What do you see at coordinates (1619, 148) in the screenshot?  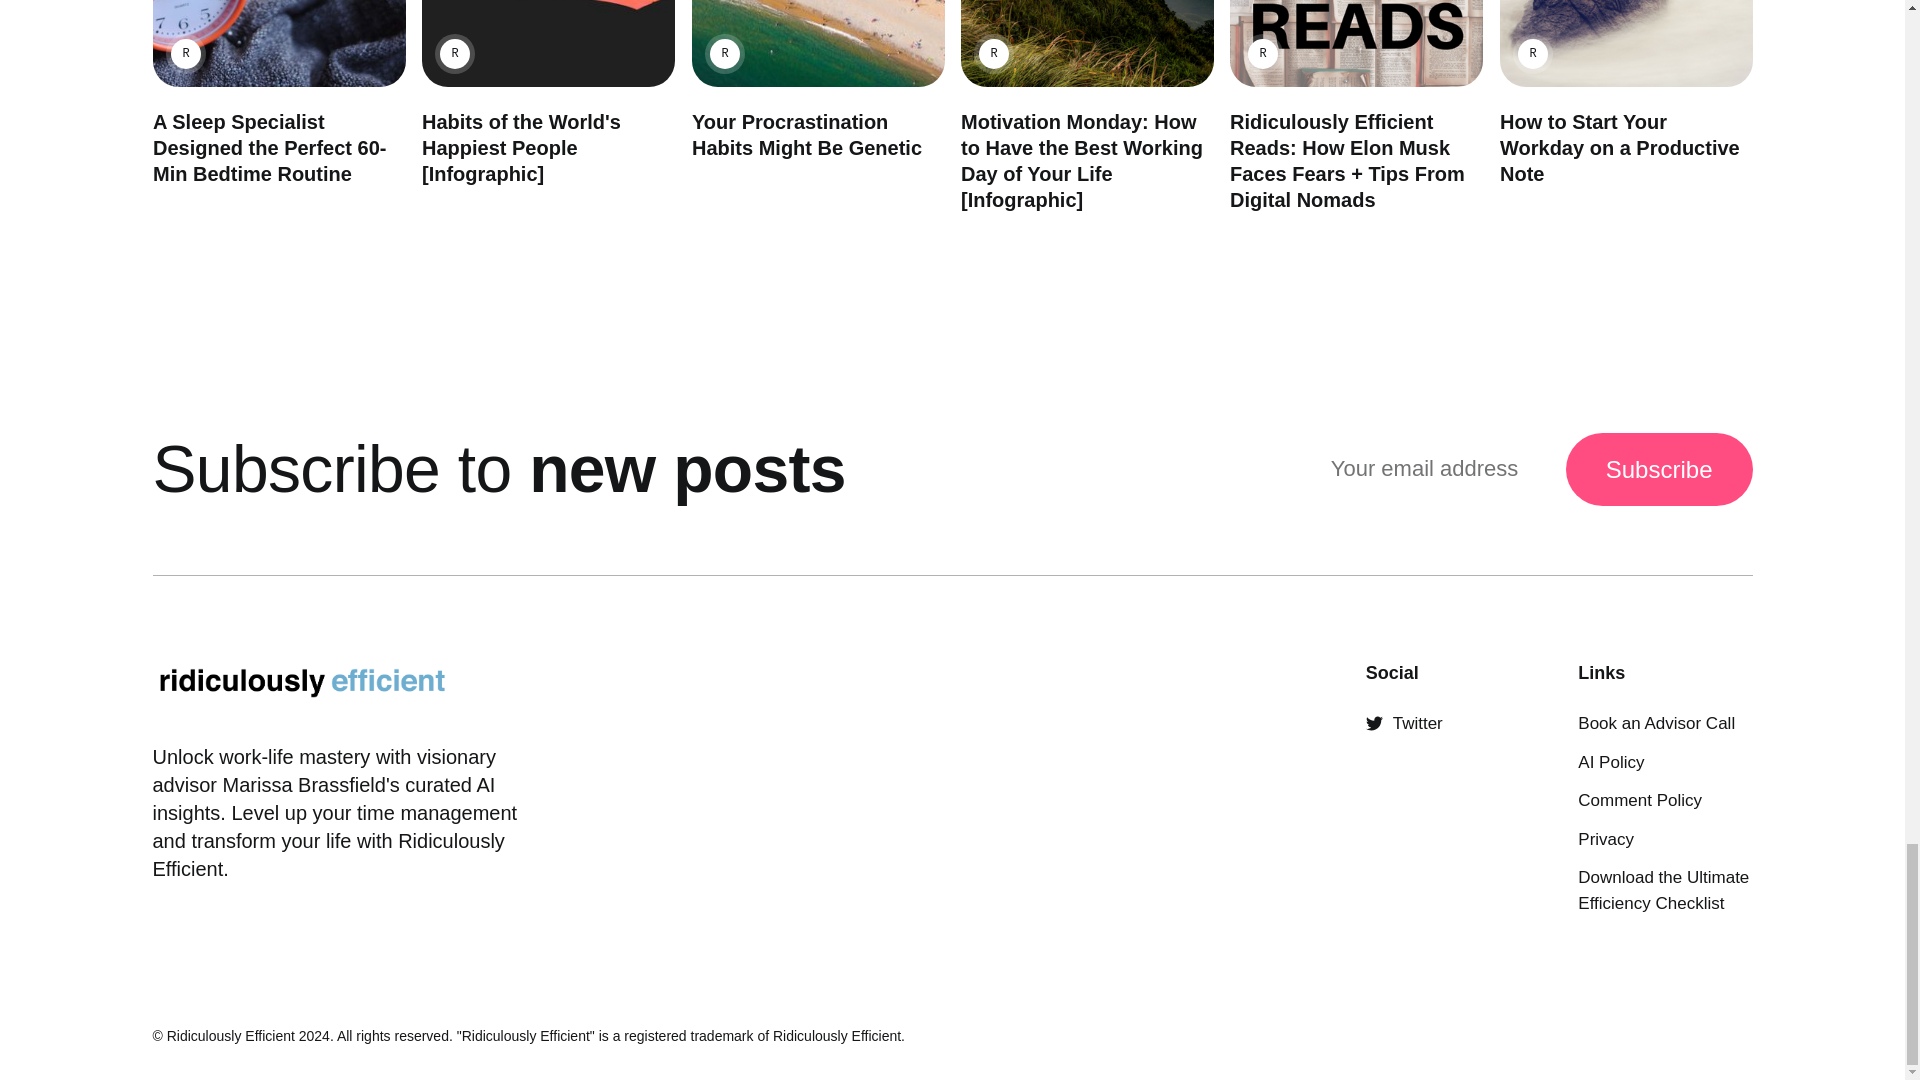 I see `How to Start Your Workday on a Productive Note` at bounding box center [1619, 148].